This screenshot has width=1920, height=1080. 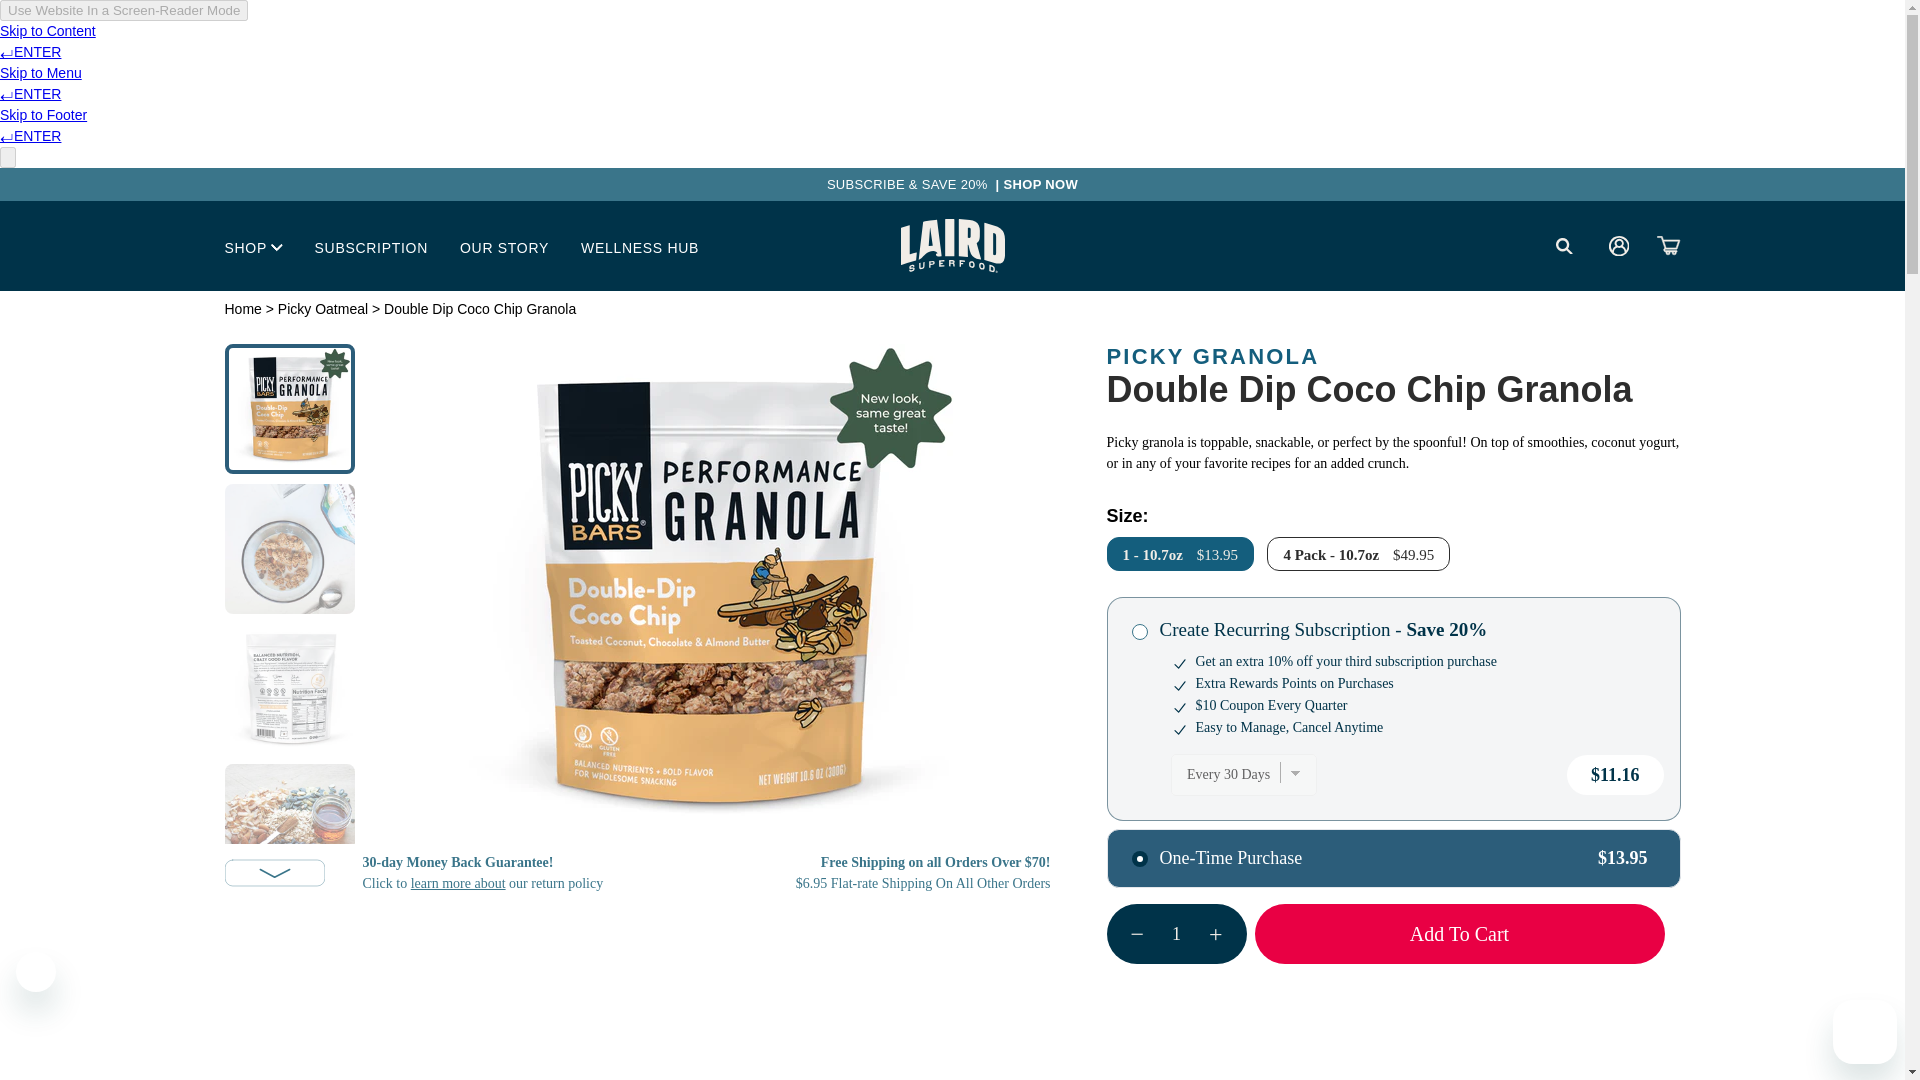 I want to click on subscription, so click(x=1140, y=632).